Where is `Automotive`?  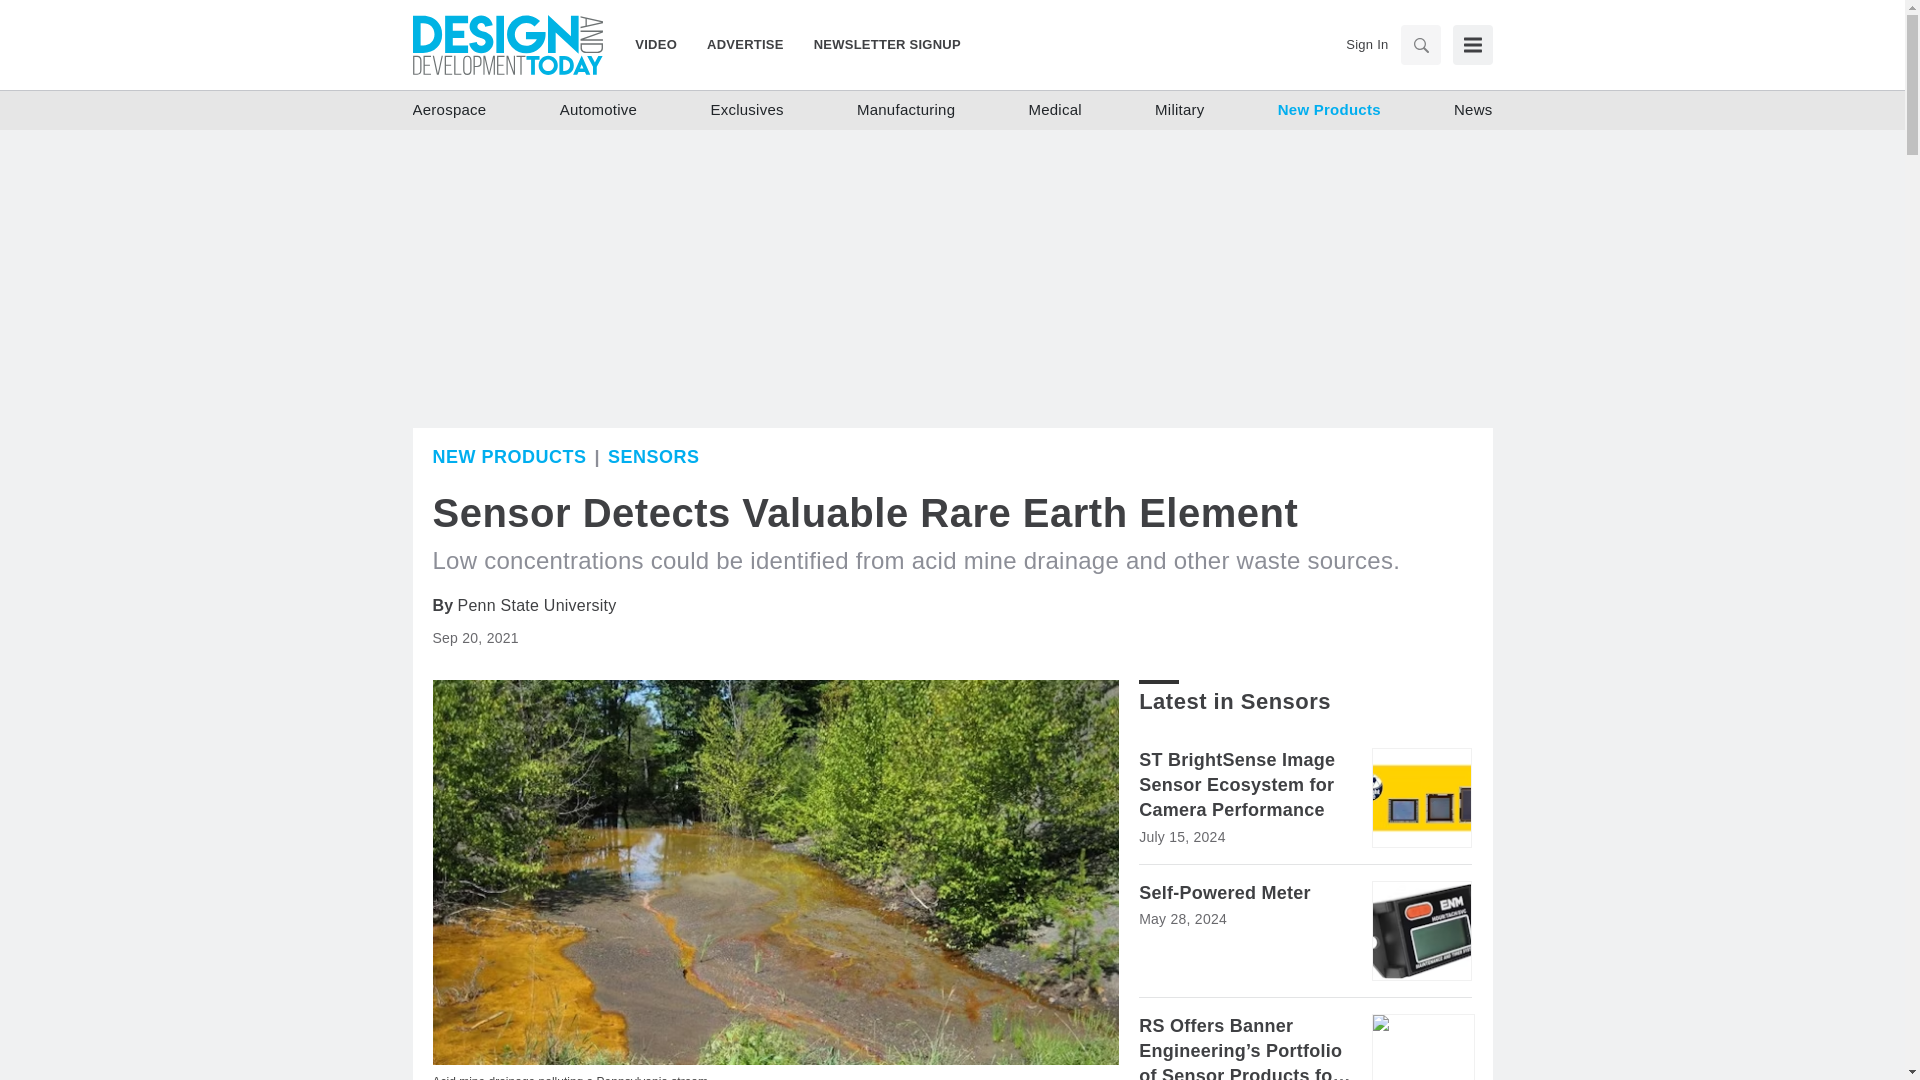 Automotive is located at coordinates (598, 110).